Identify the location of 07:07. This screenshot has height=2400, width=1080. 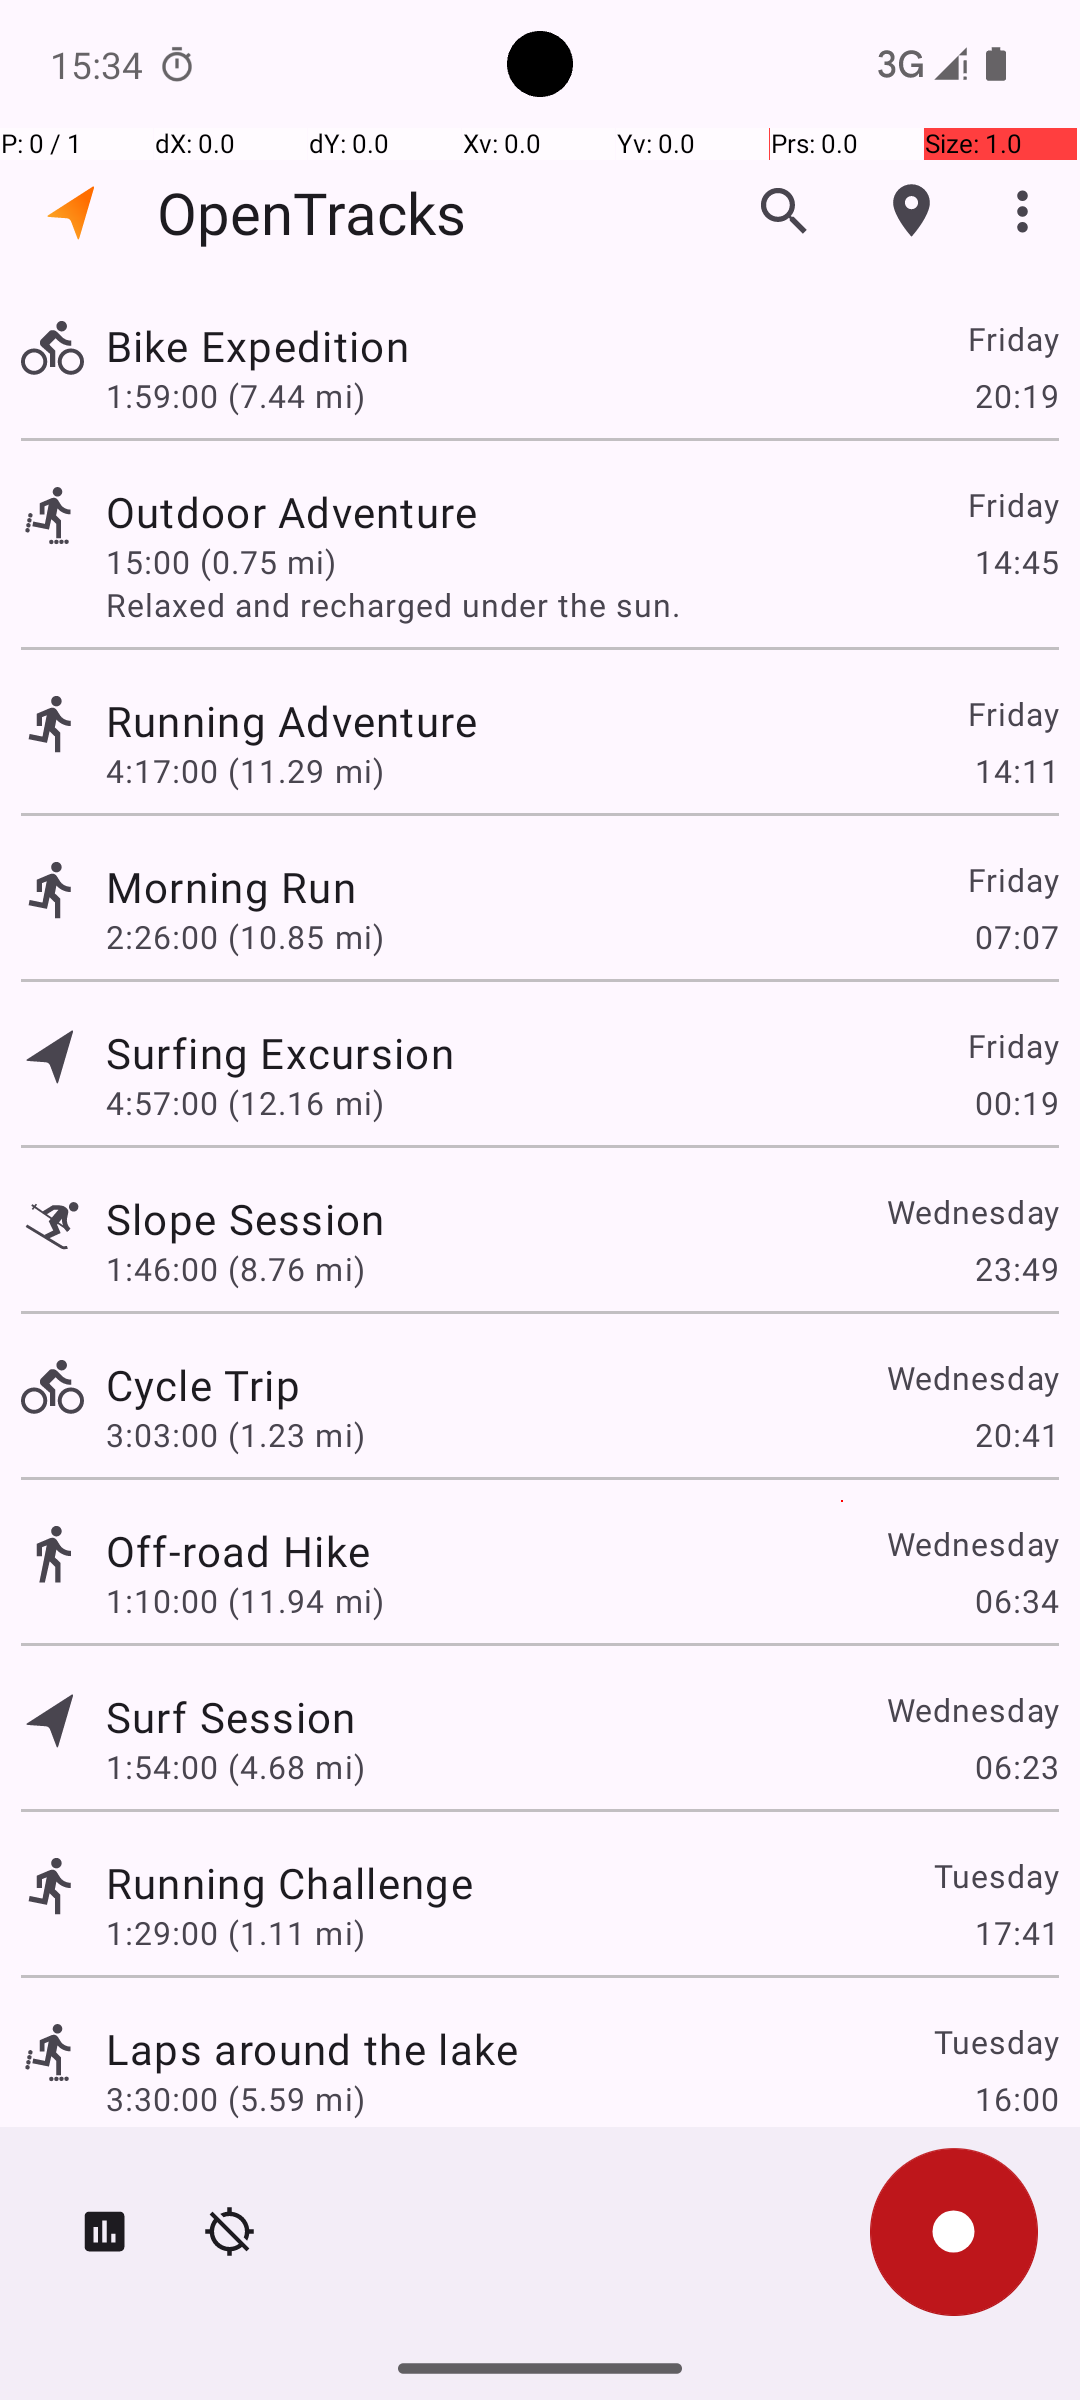
(1016, 936).